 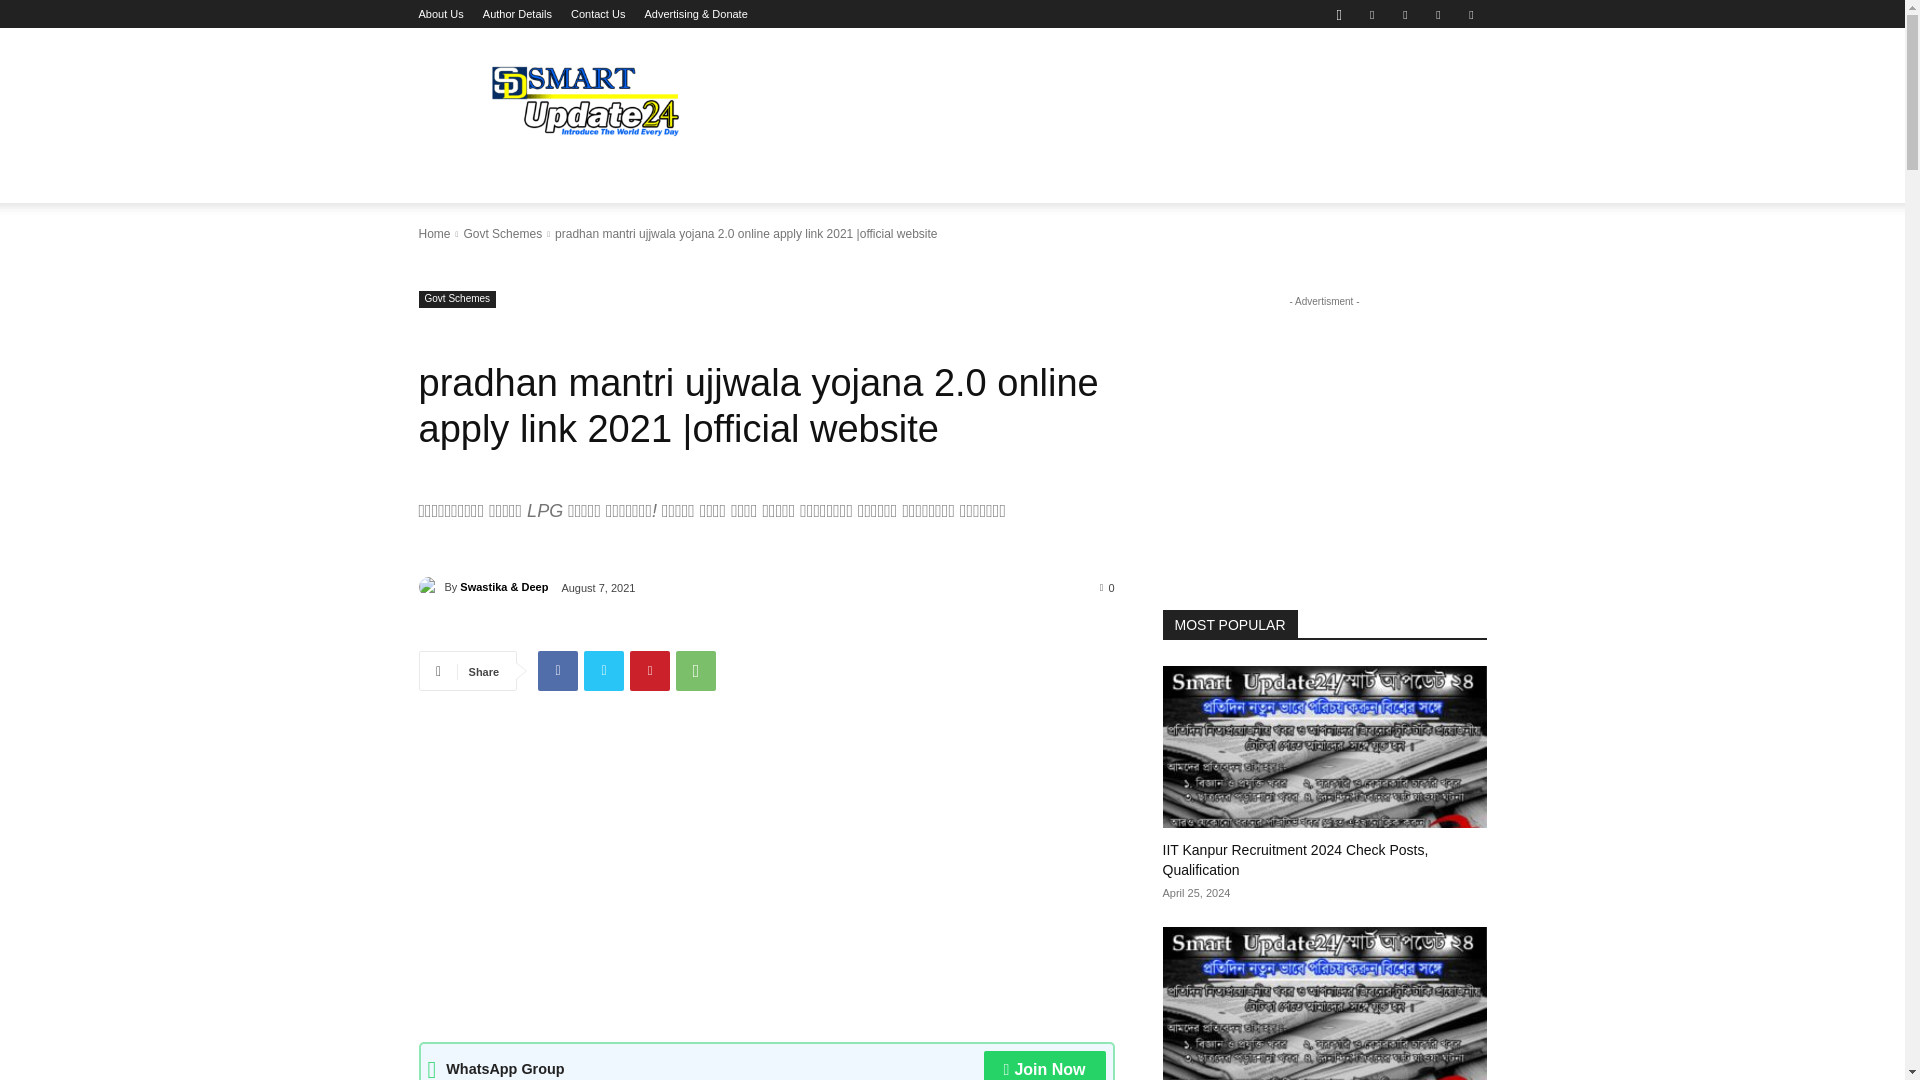 I want to click on Twitter, so click(x=604, y=671).